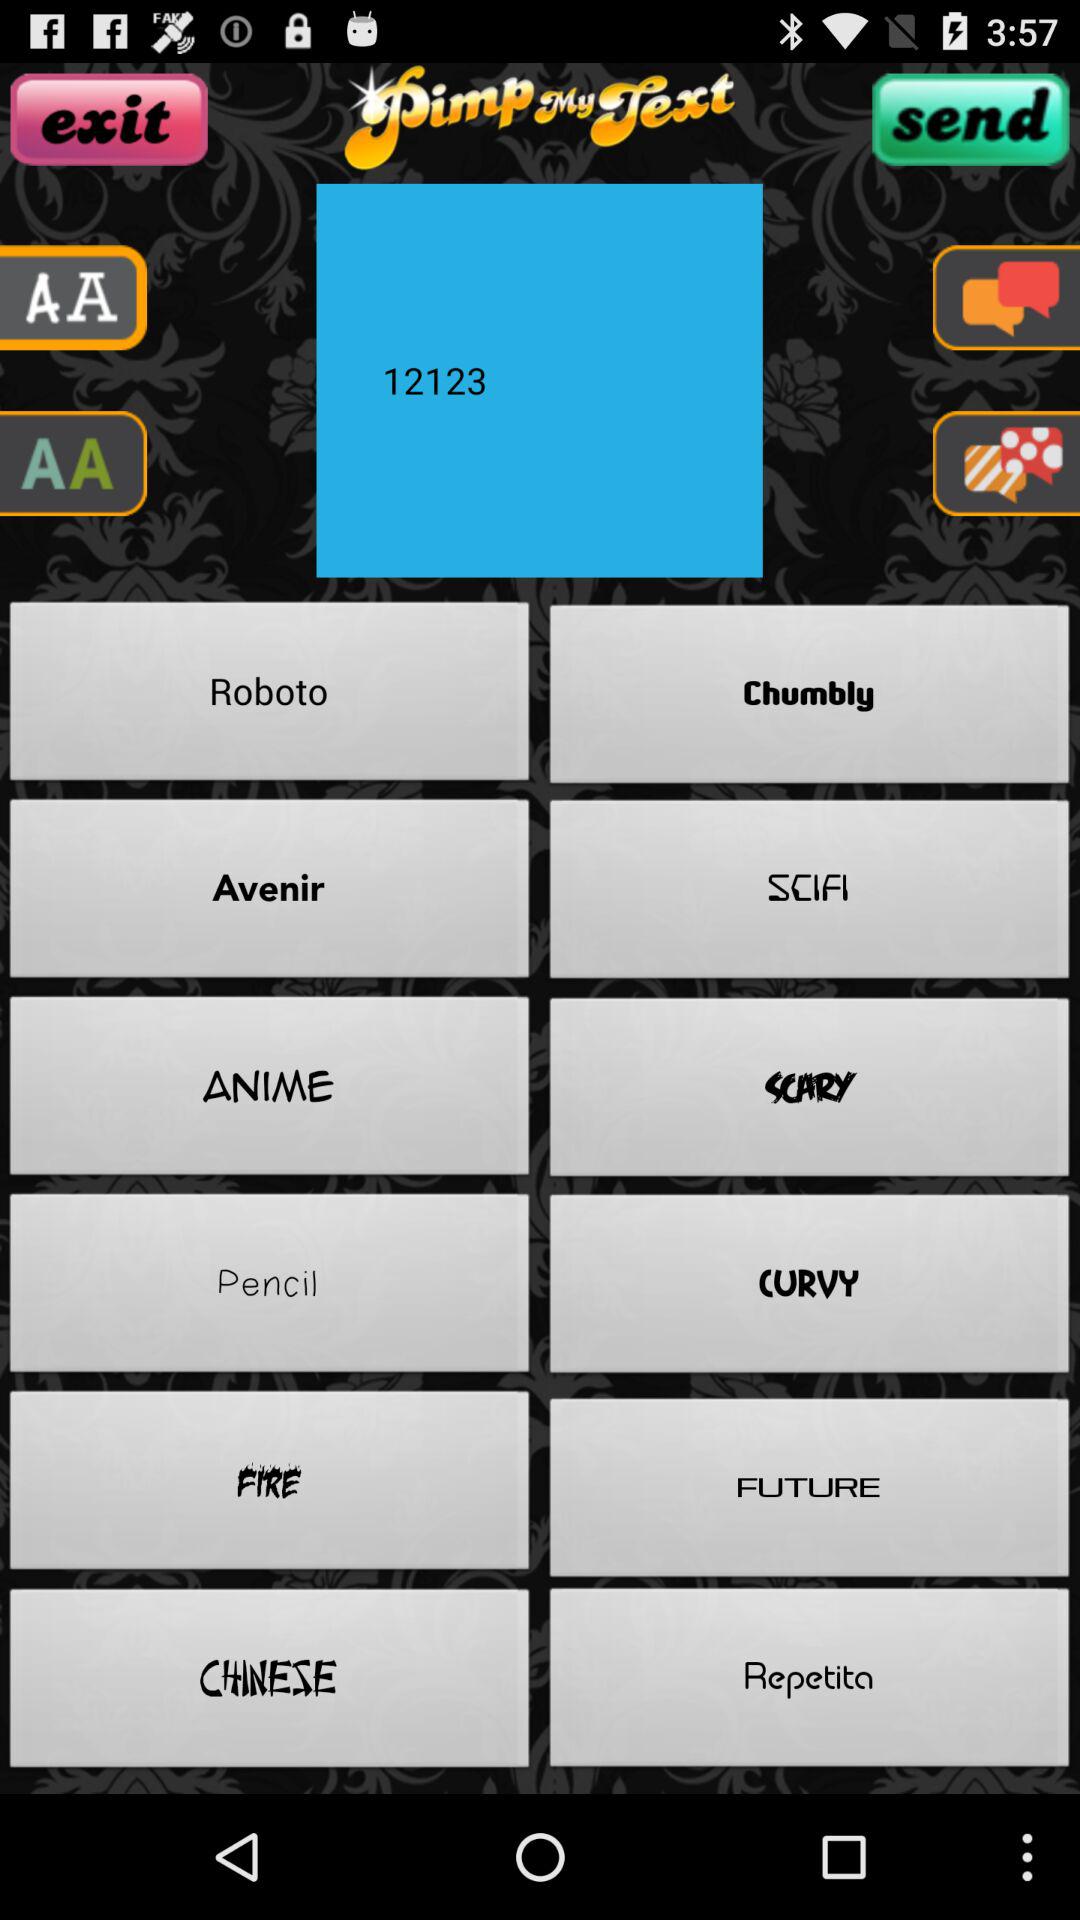 This screenshot has height=1920, width=1080. What do you see at coordinates (1006, 464) in the screenshot?
I see `message option` at bounding box center [1006, 464].